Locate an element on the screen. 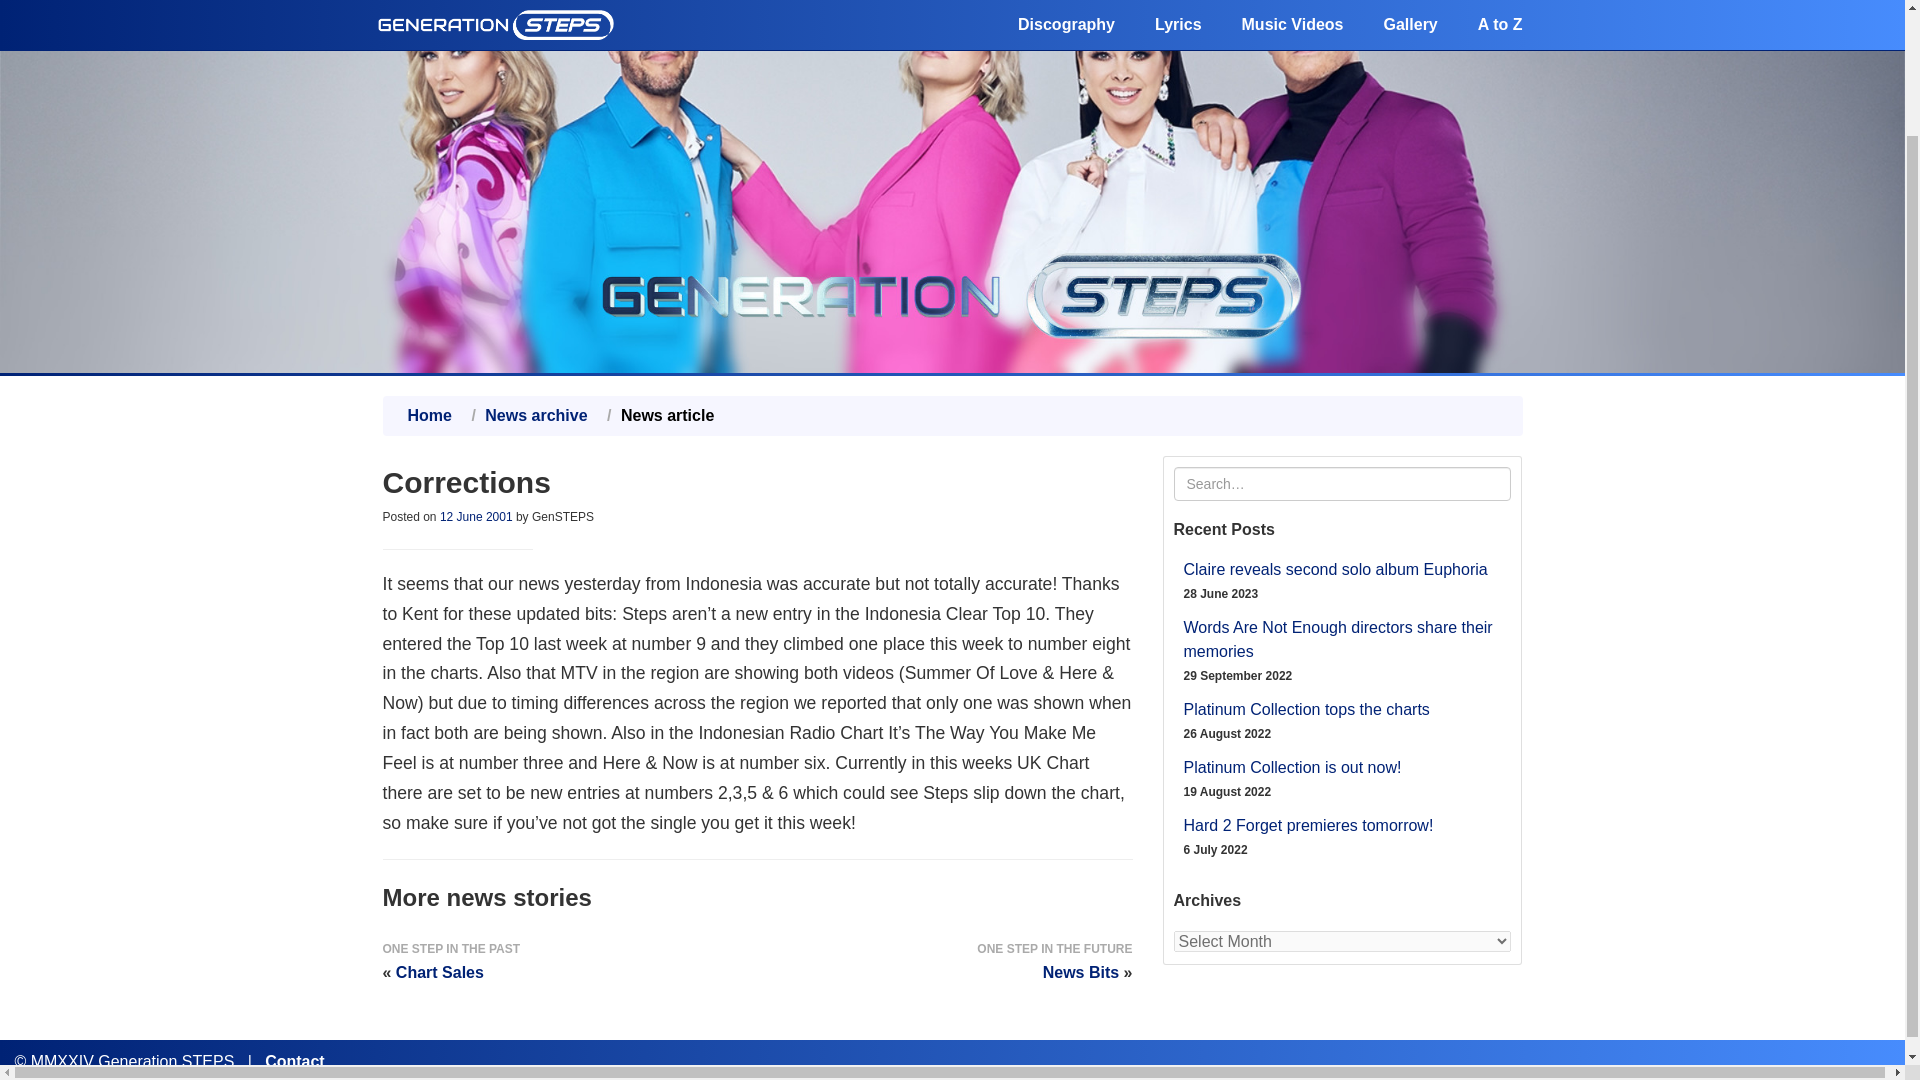  News archive is located at coordinates (536, 416).